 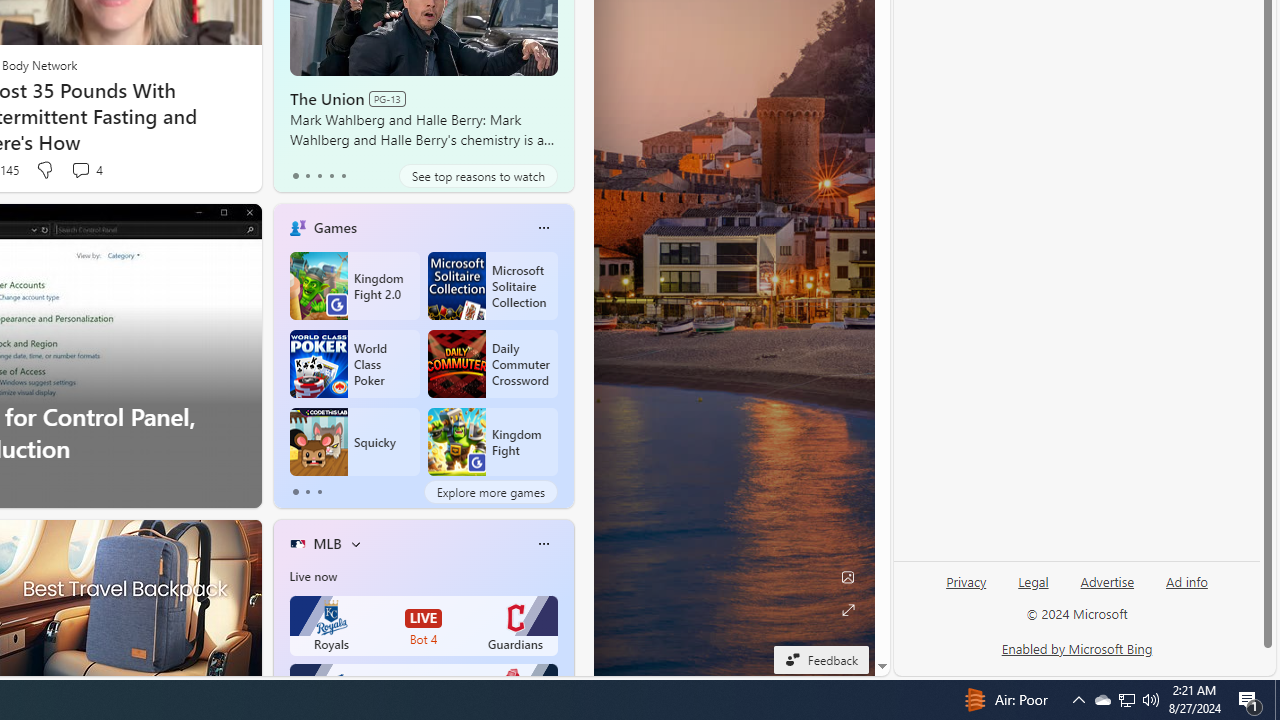 What do you see at coordinates (331, 176) in the screenshot?
I see `tab-3` at bounding box center [331, 176].